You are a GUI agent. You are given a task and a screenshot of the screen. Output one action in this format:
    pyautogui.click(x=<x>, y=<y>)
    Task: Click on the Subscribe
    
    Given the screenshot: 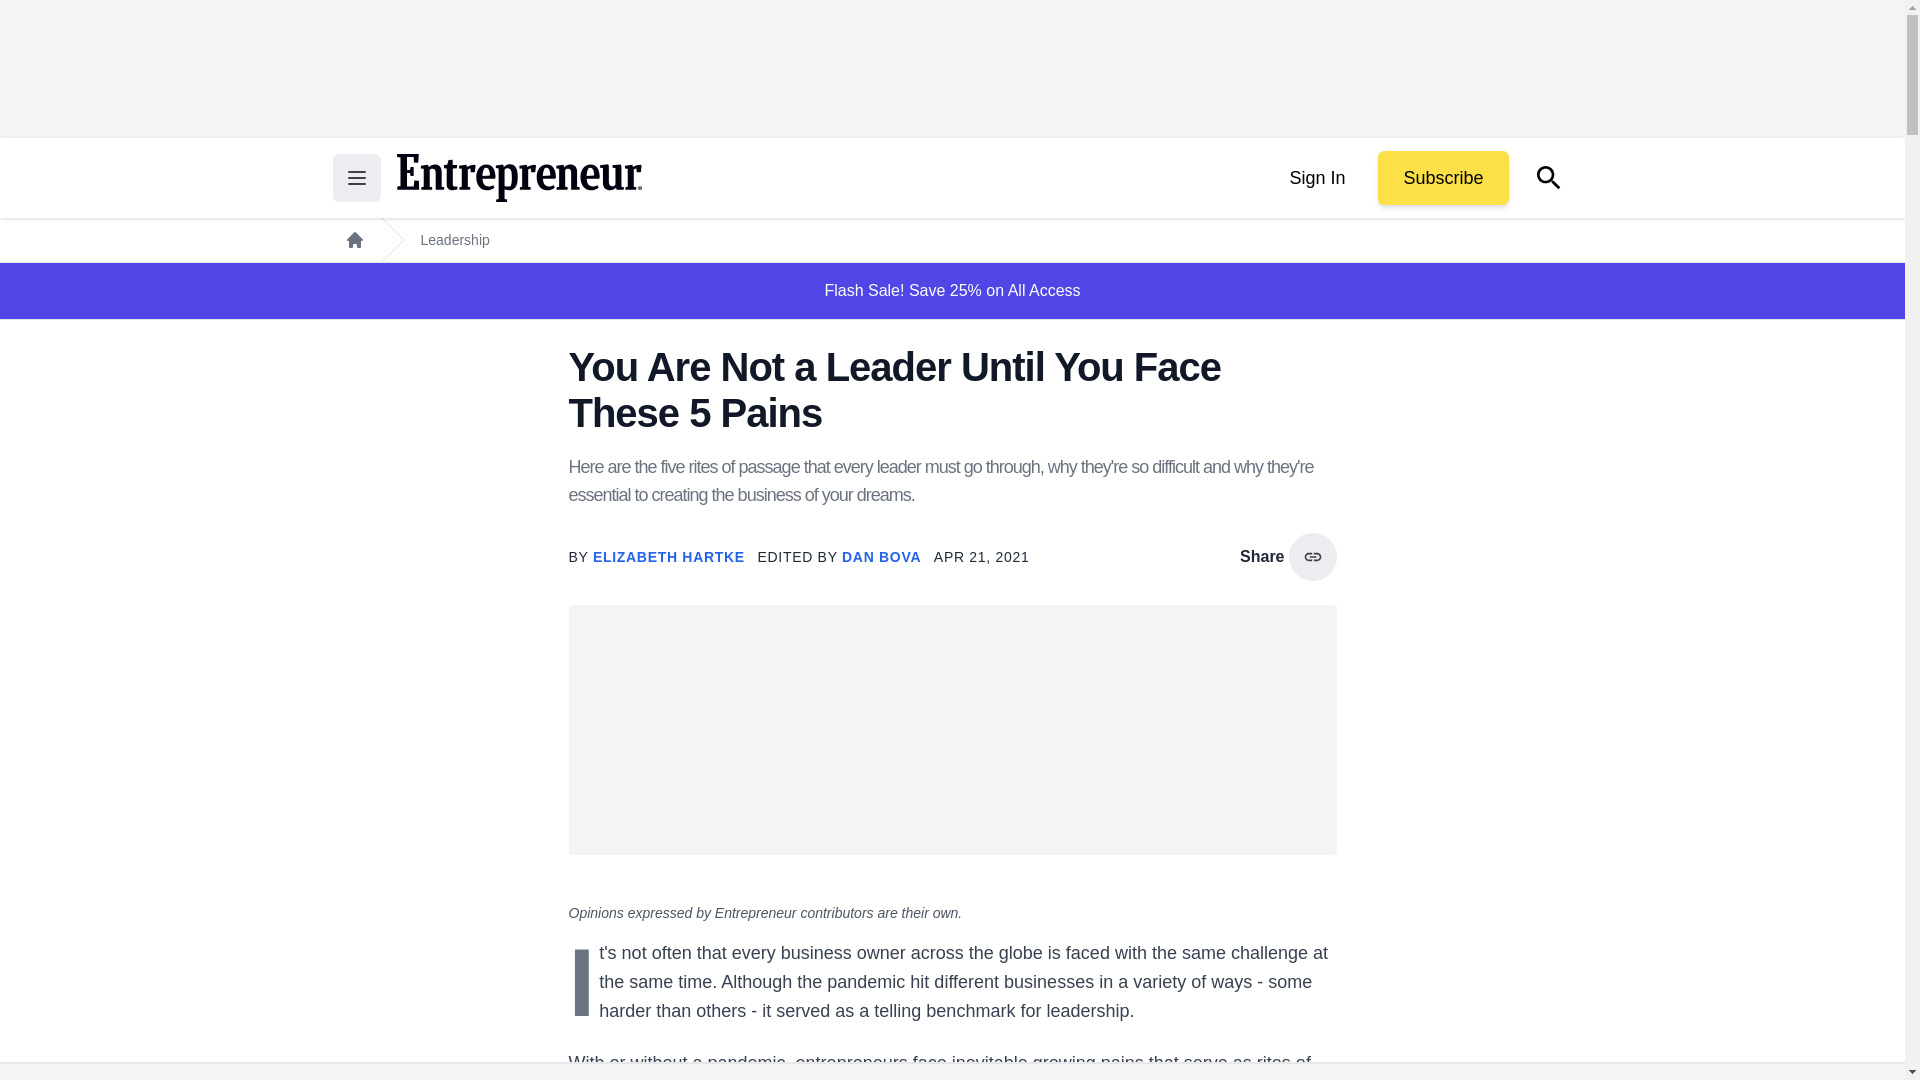 What is the action you would take?
    pyautogui.click(x=1442, y=178)
    